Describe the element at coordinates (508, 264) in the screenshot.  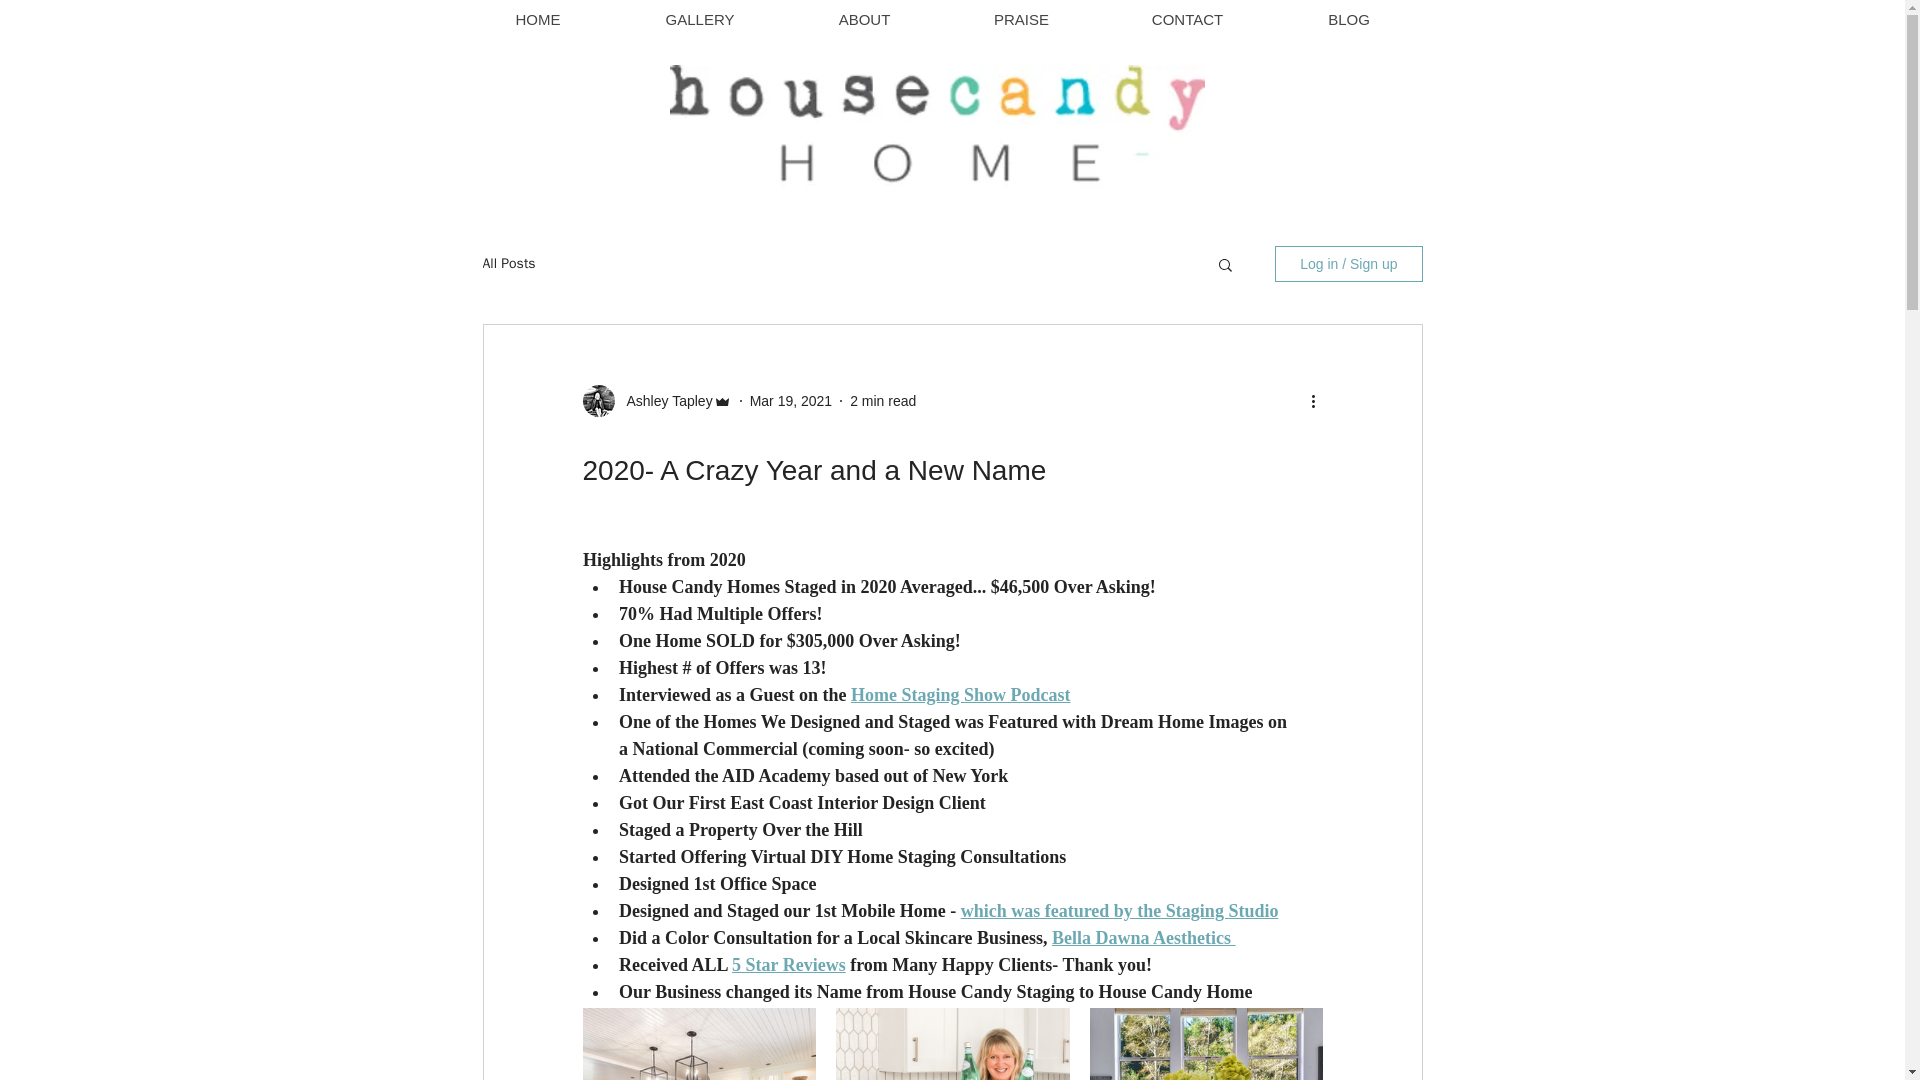
I see `All Posts` at that location.